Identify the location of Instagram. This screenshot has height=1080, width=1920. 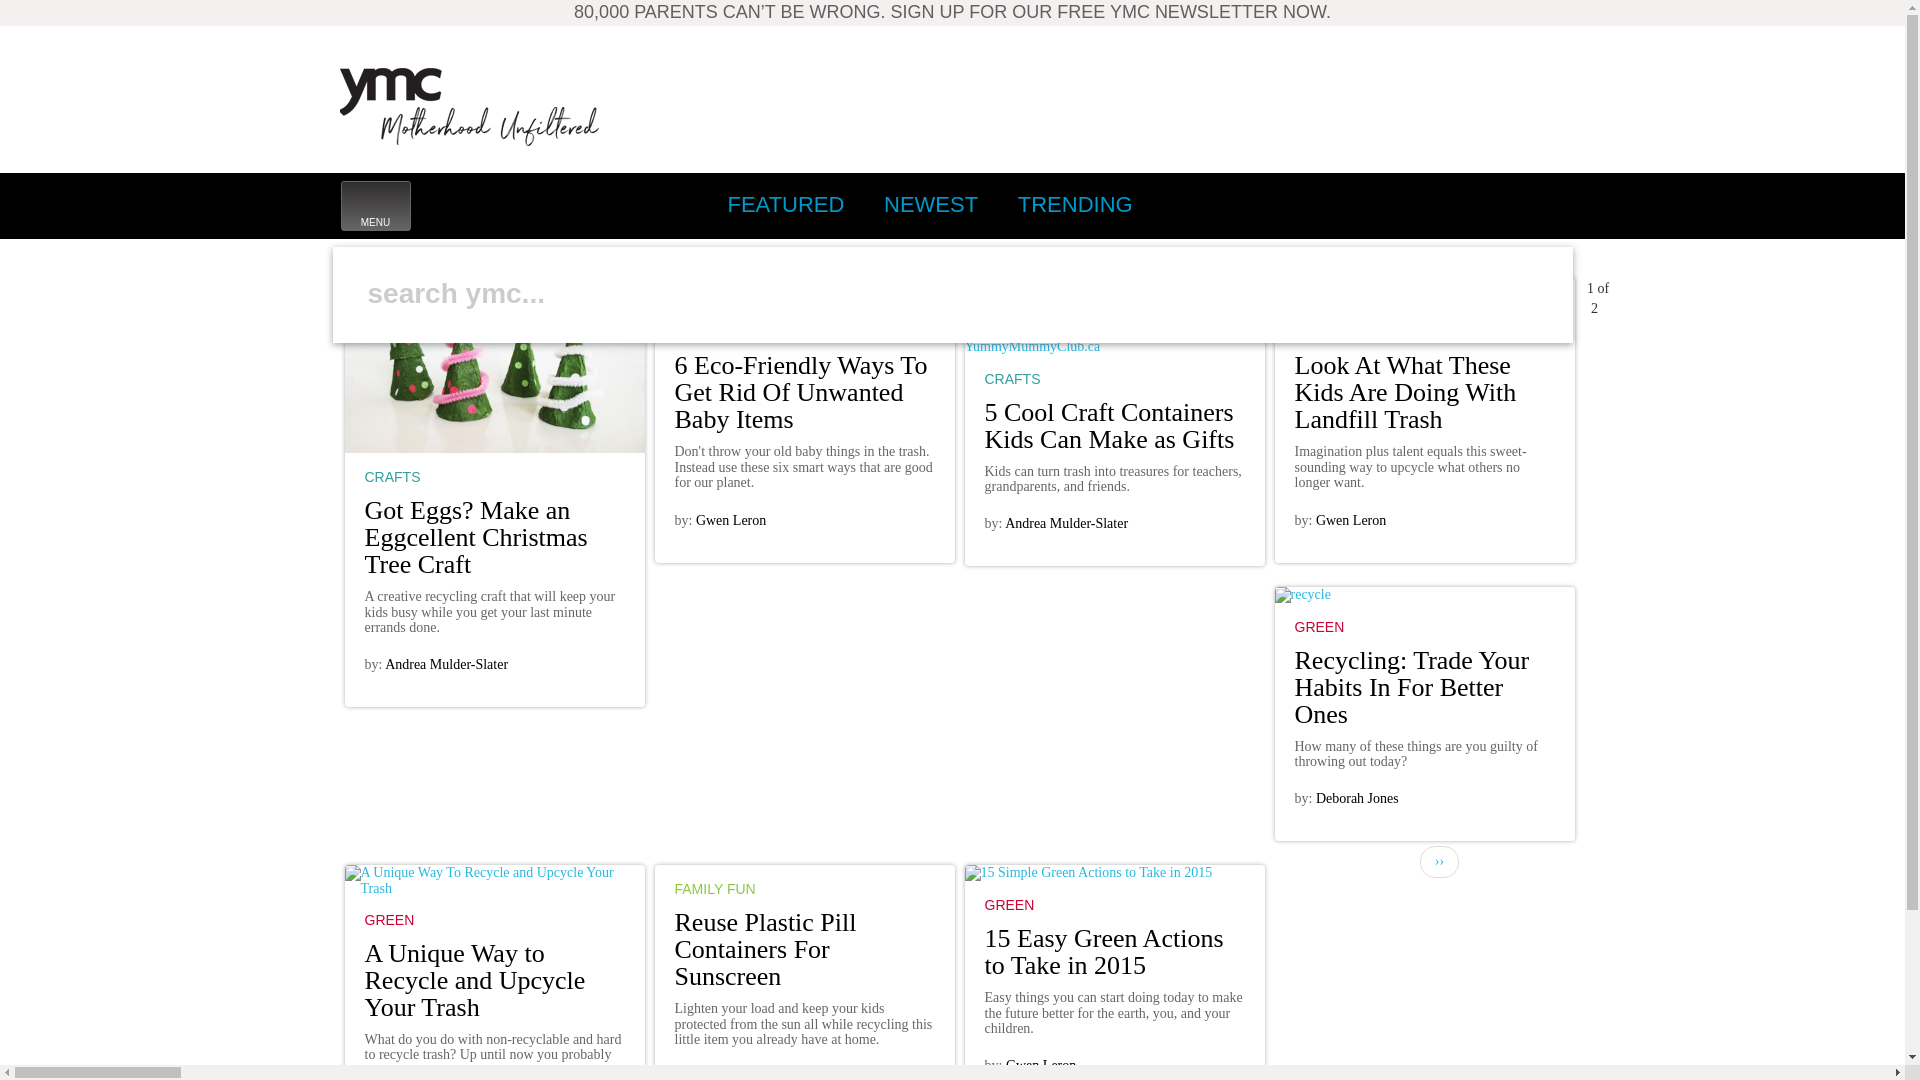
(469, 106).